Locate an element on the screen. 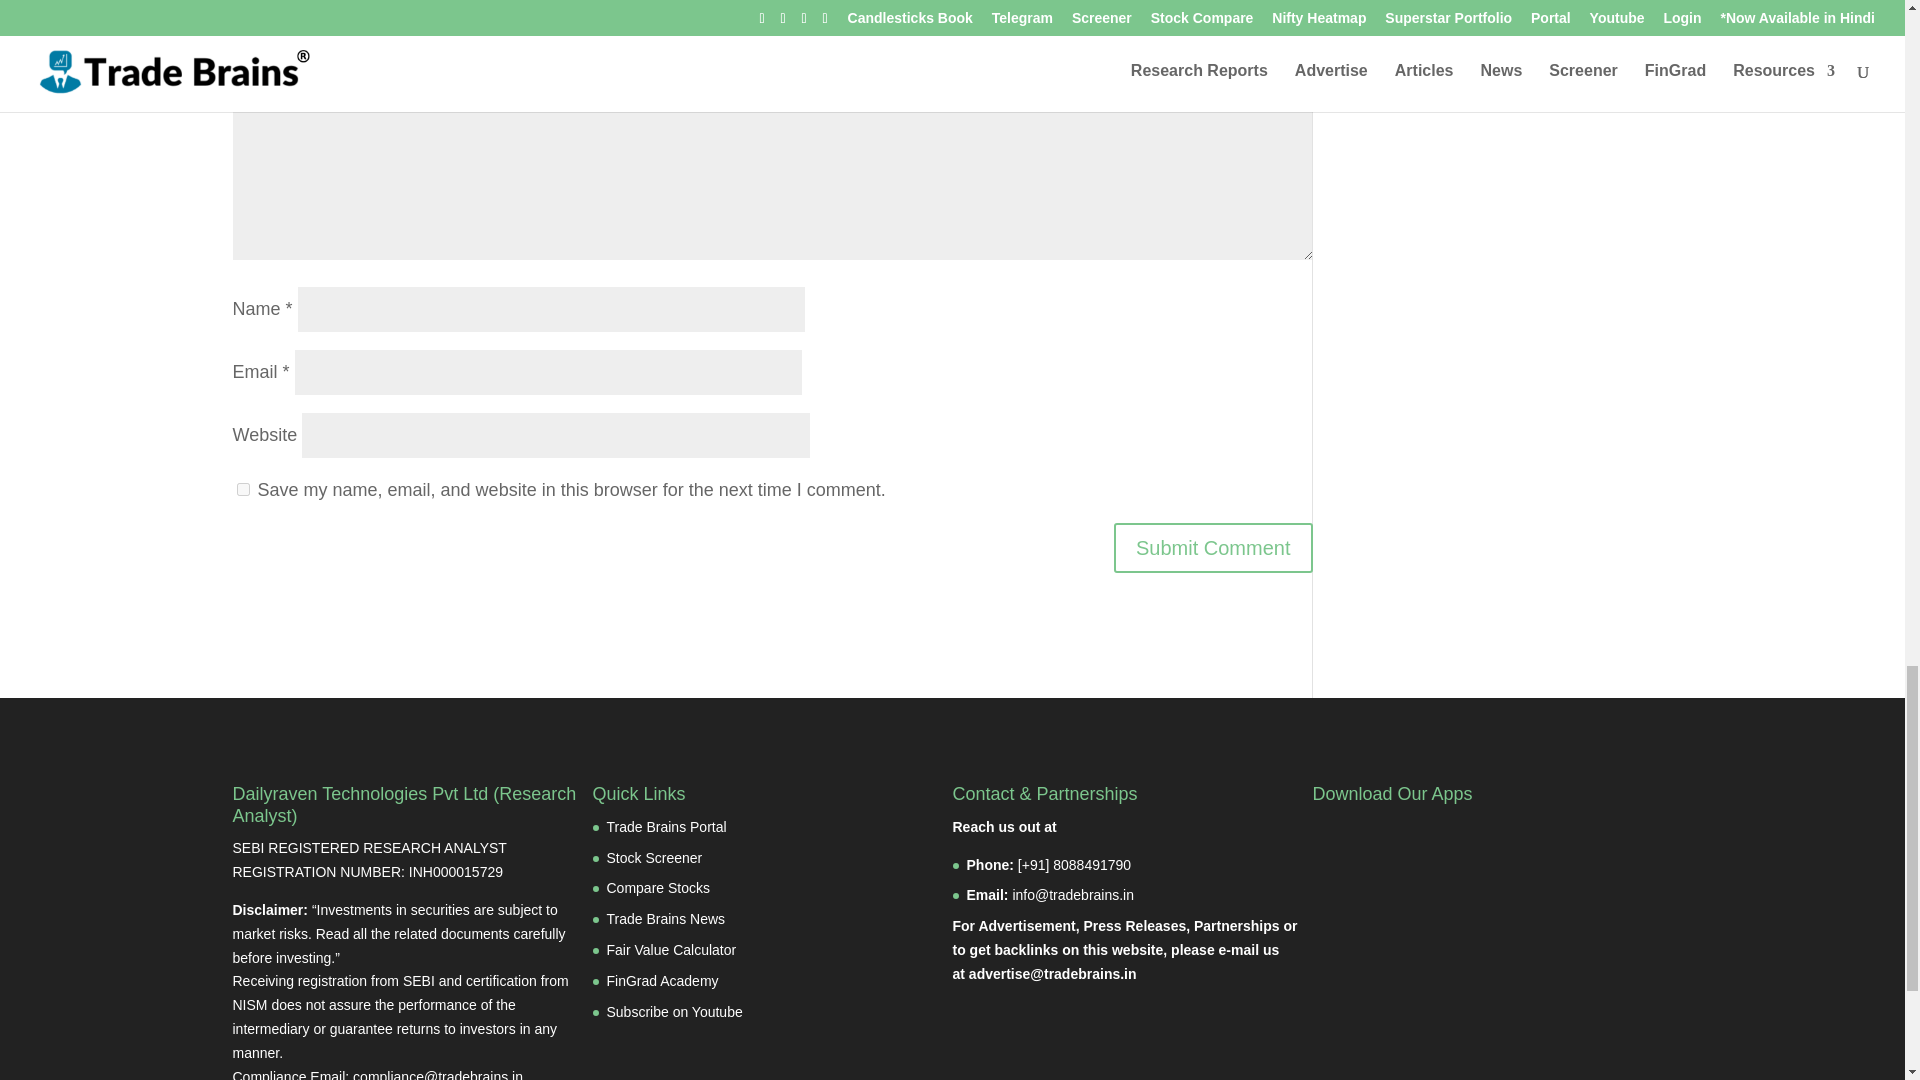 The width and height of the screenshot is (1920, 1080). Submit Comment is located at coordinates (1213, 548).